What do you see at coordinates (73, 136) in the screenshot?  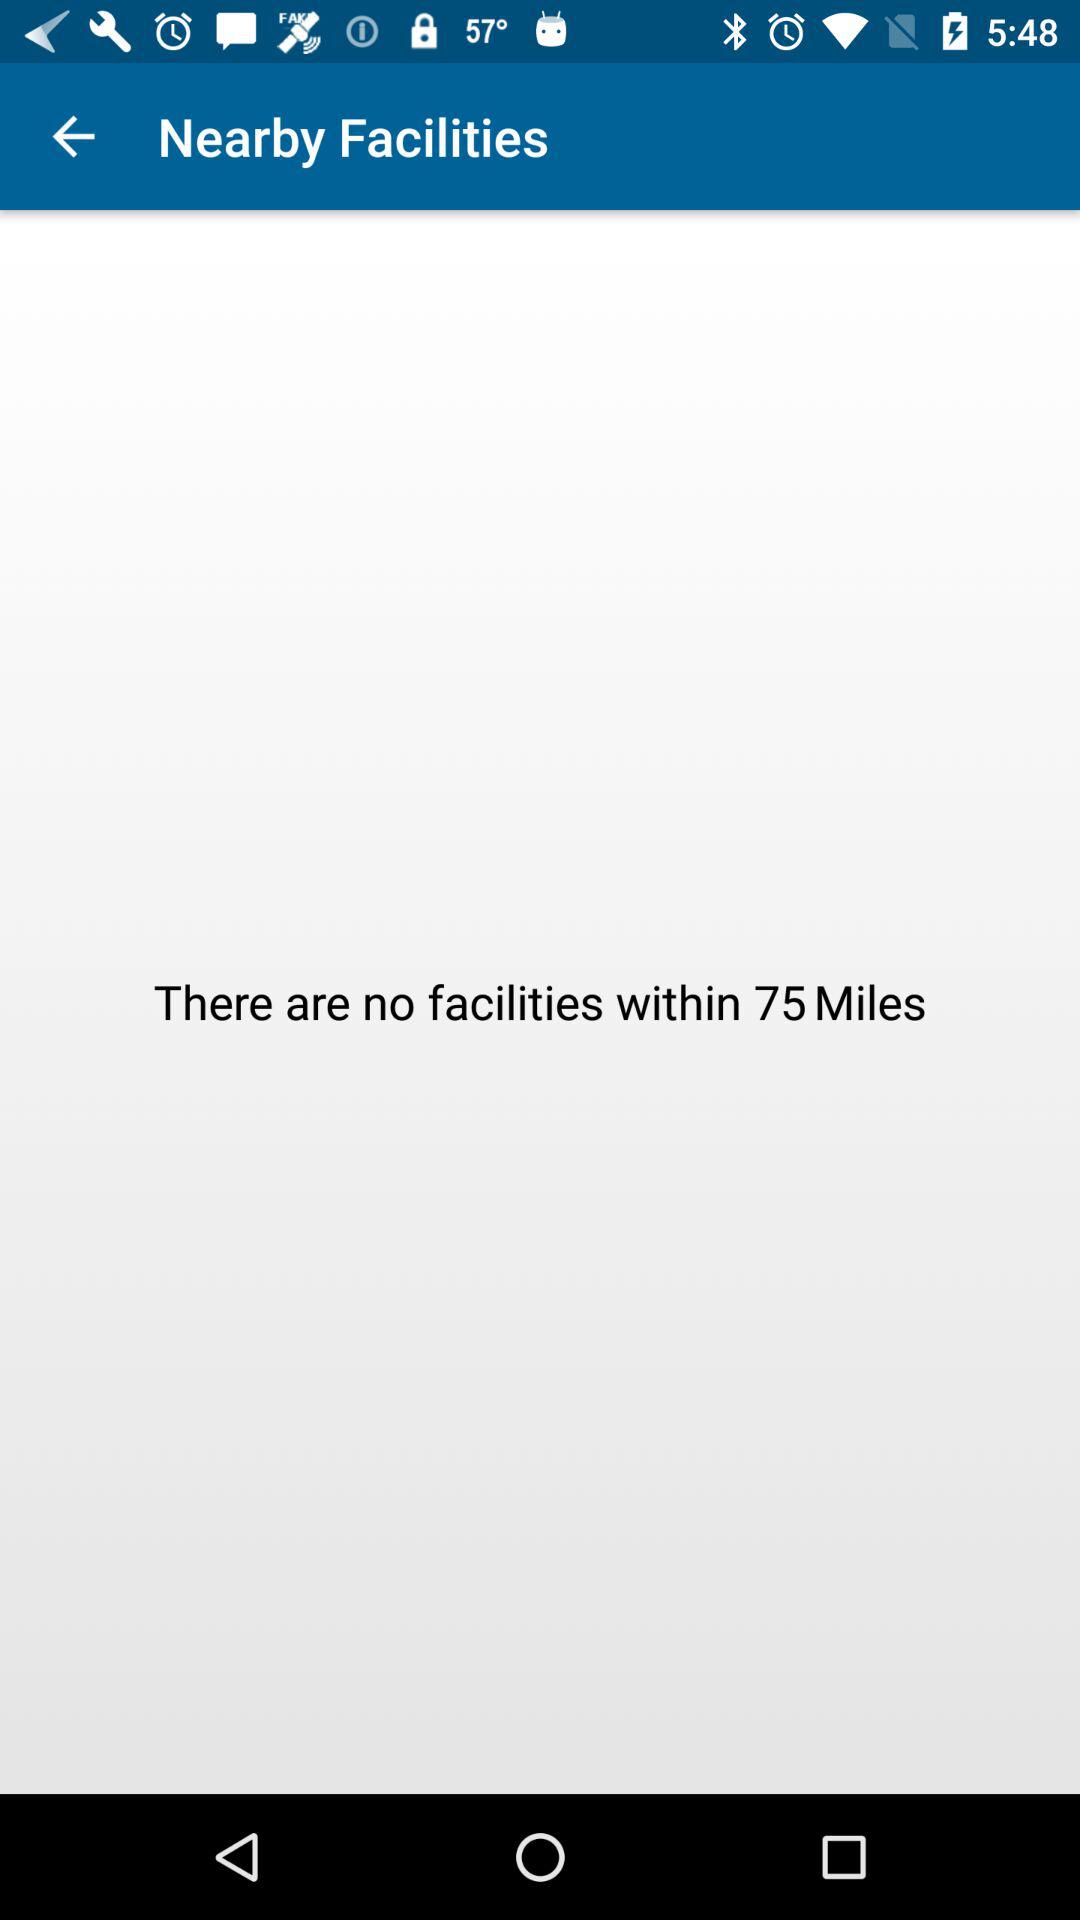 I see `turn off icon above there are no item` at bounding box center [73, 136].